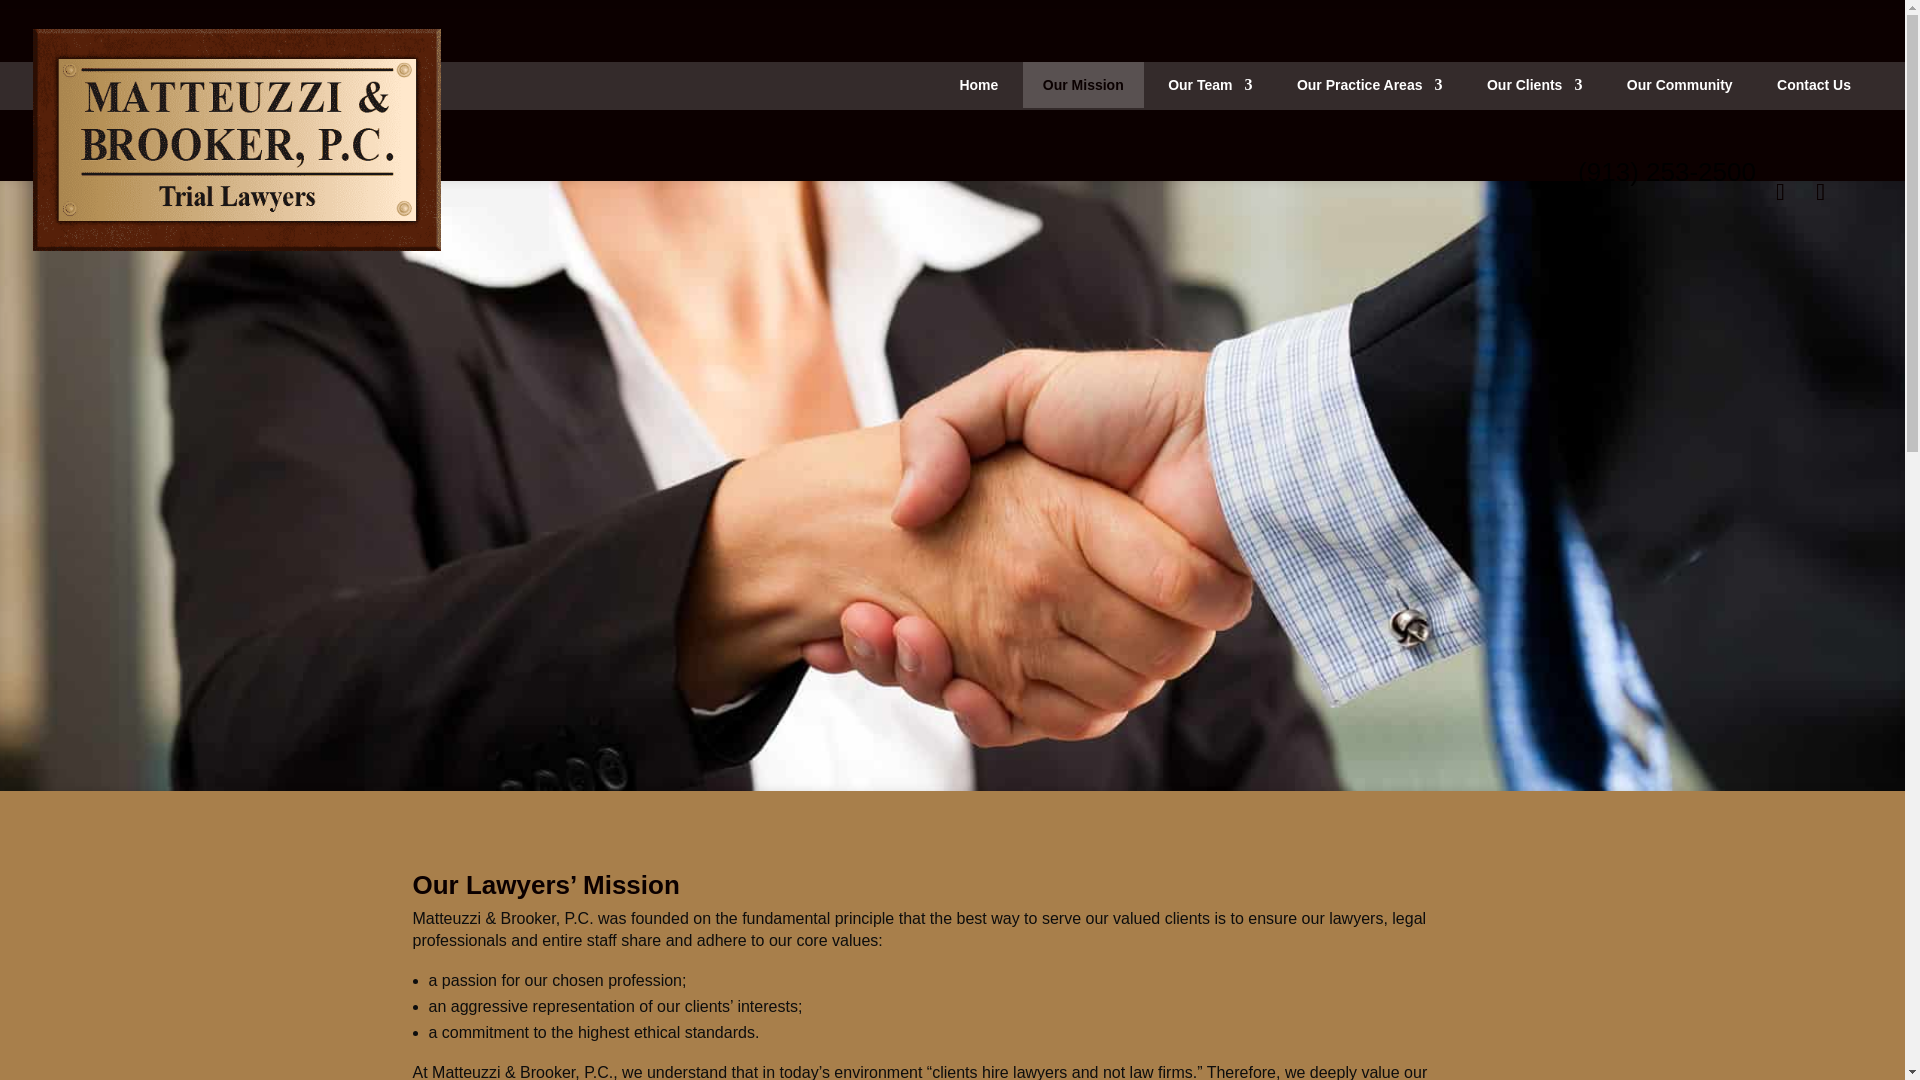  I want to click on Contact Us, so click(1814, 84).